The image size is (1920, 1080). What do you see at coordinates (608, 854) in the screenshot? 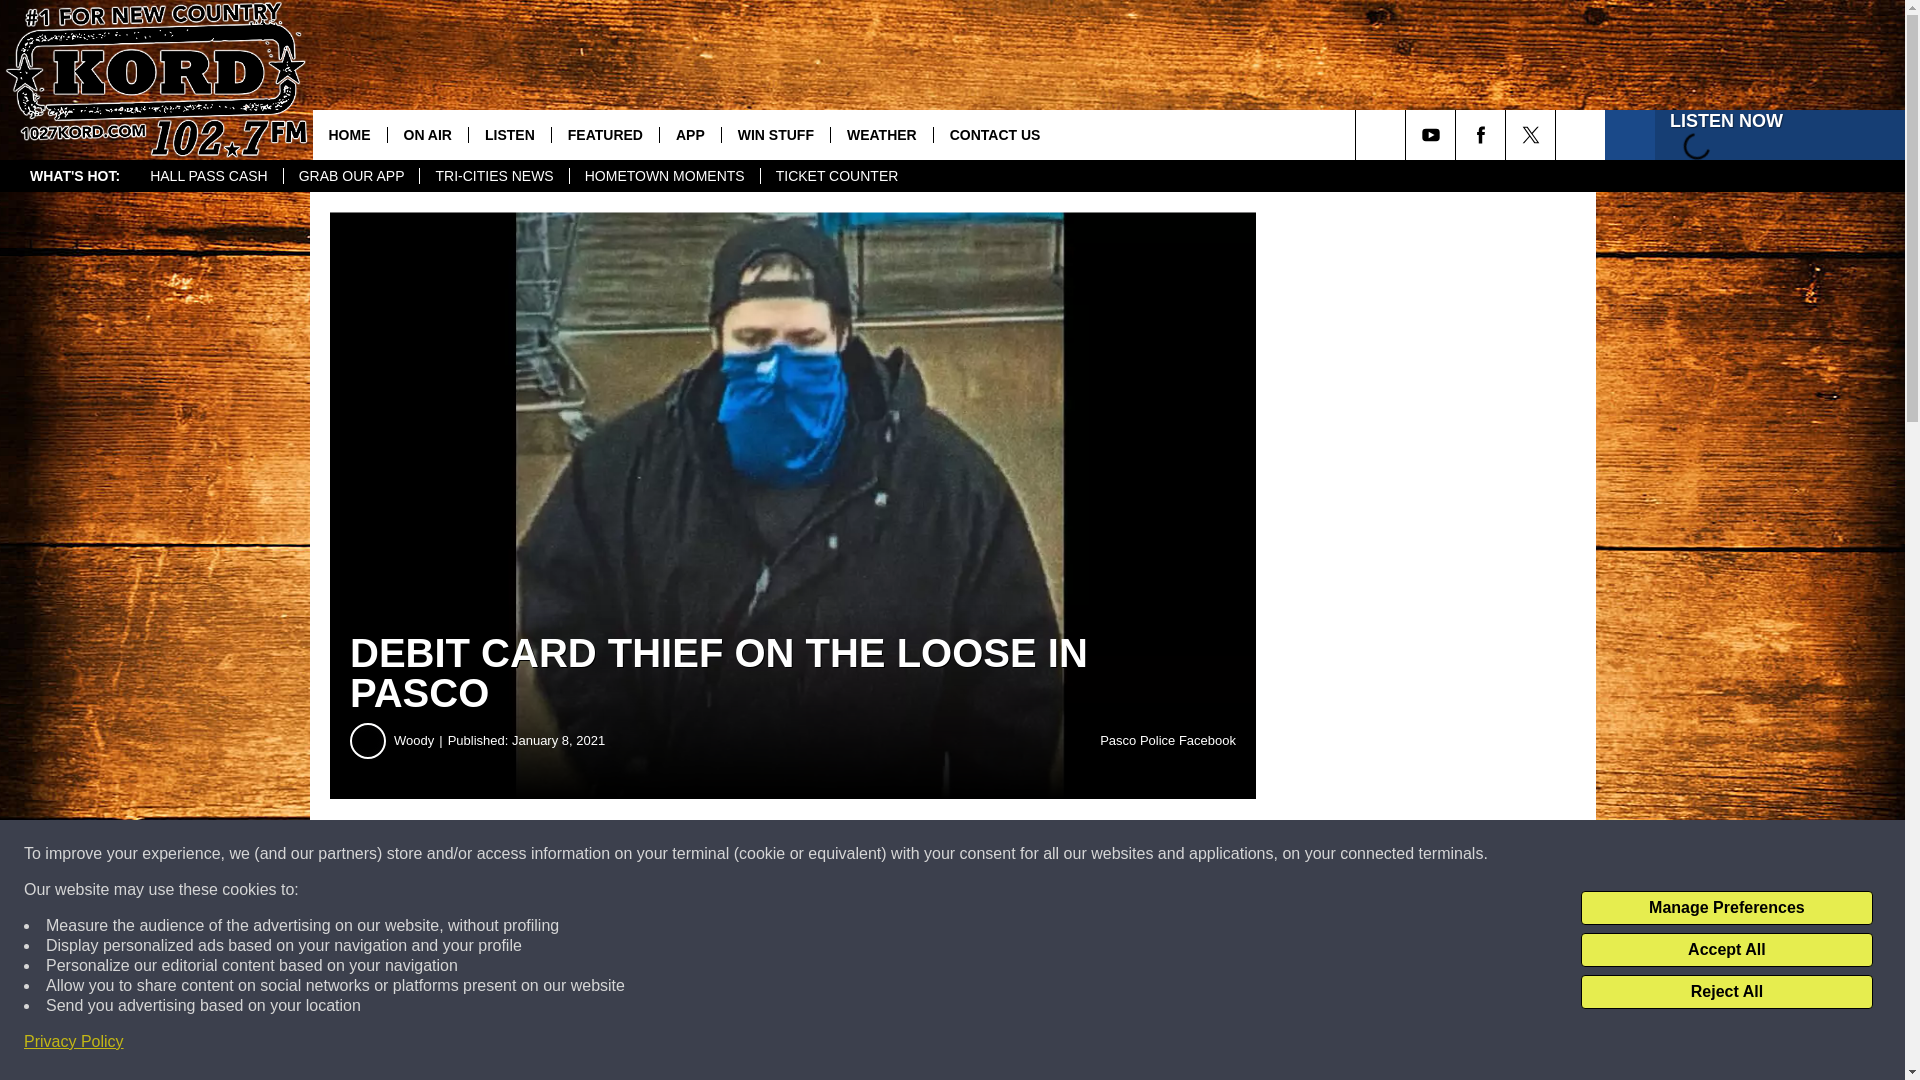
I see `Share on Facebook` at bounding box center [608, 854].